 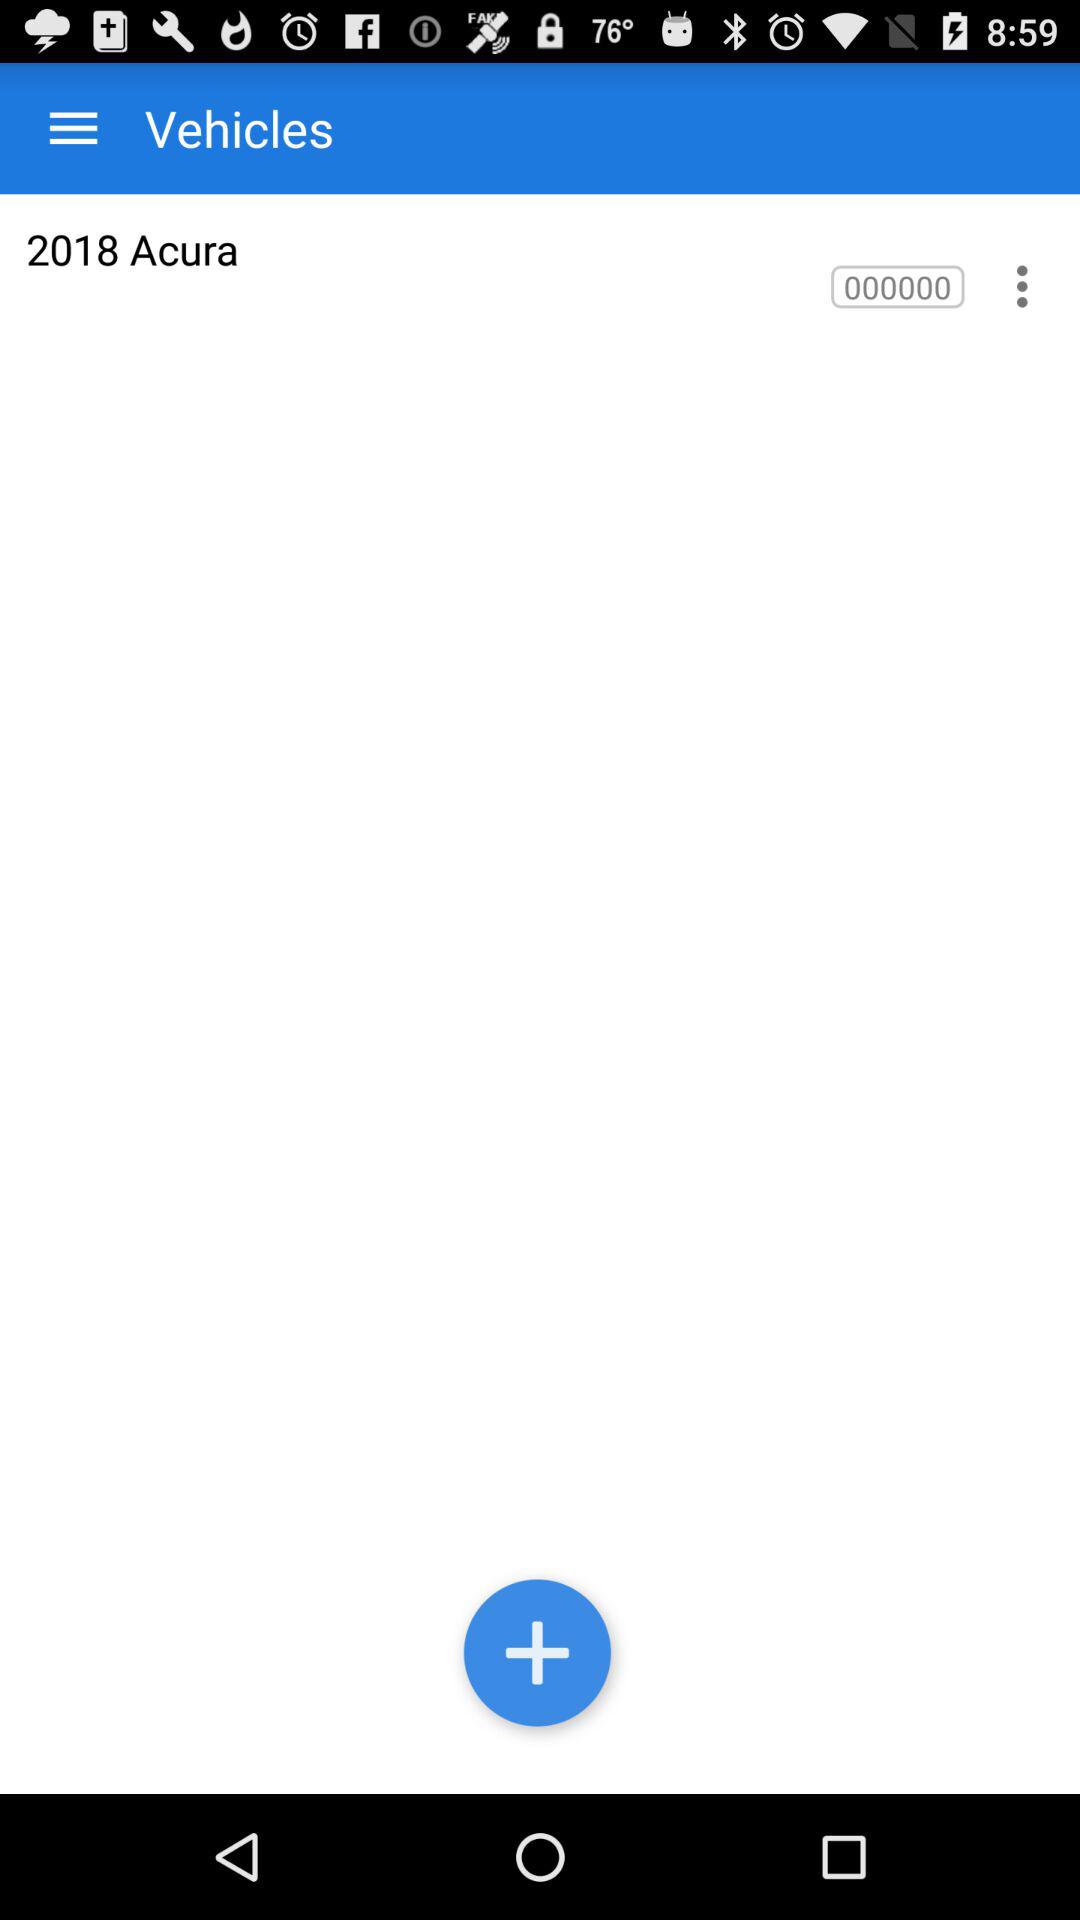 I want to click on open options, so click(x=74, y=128).